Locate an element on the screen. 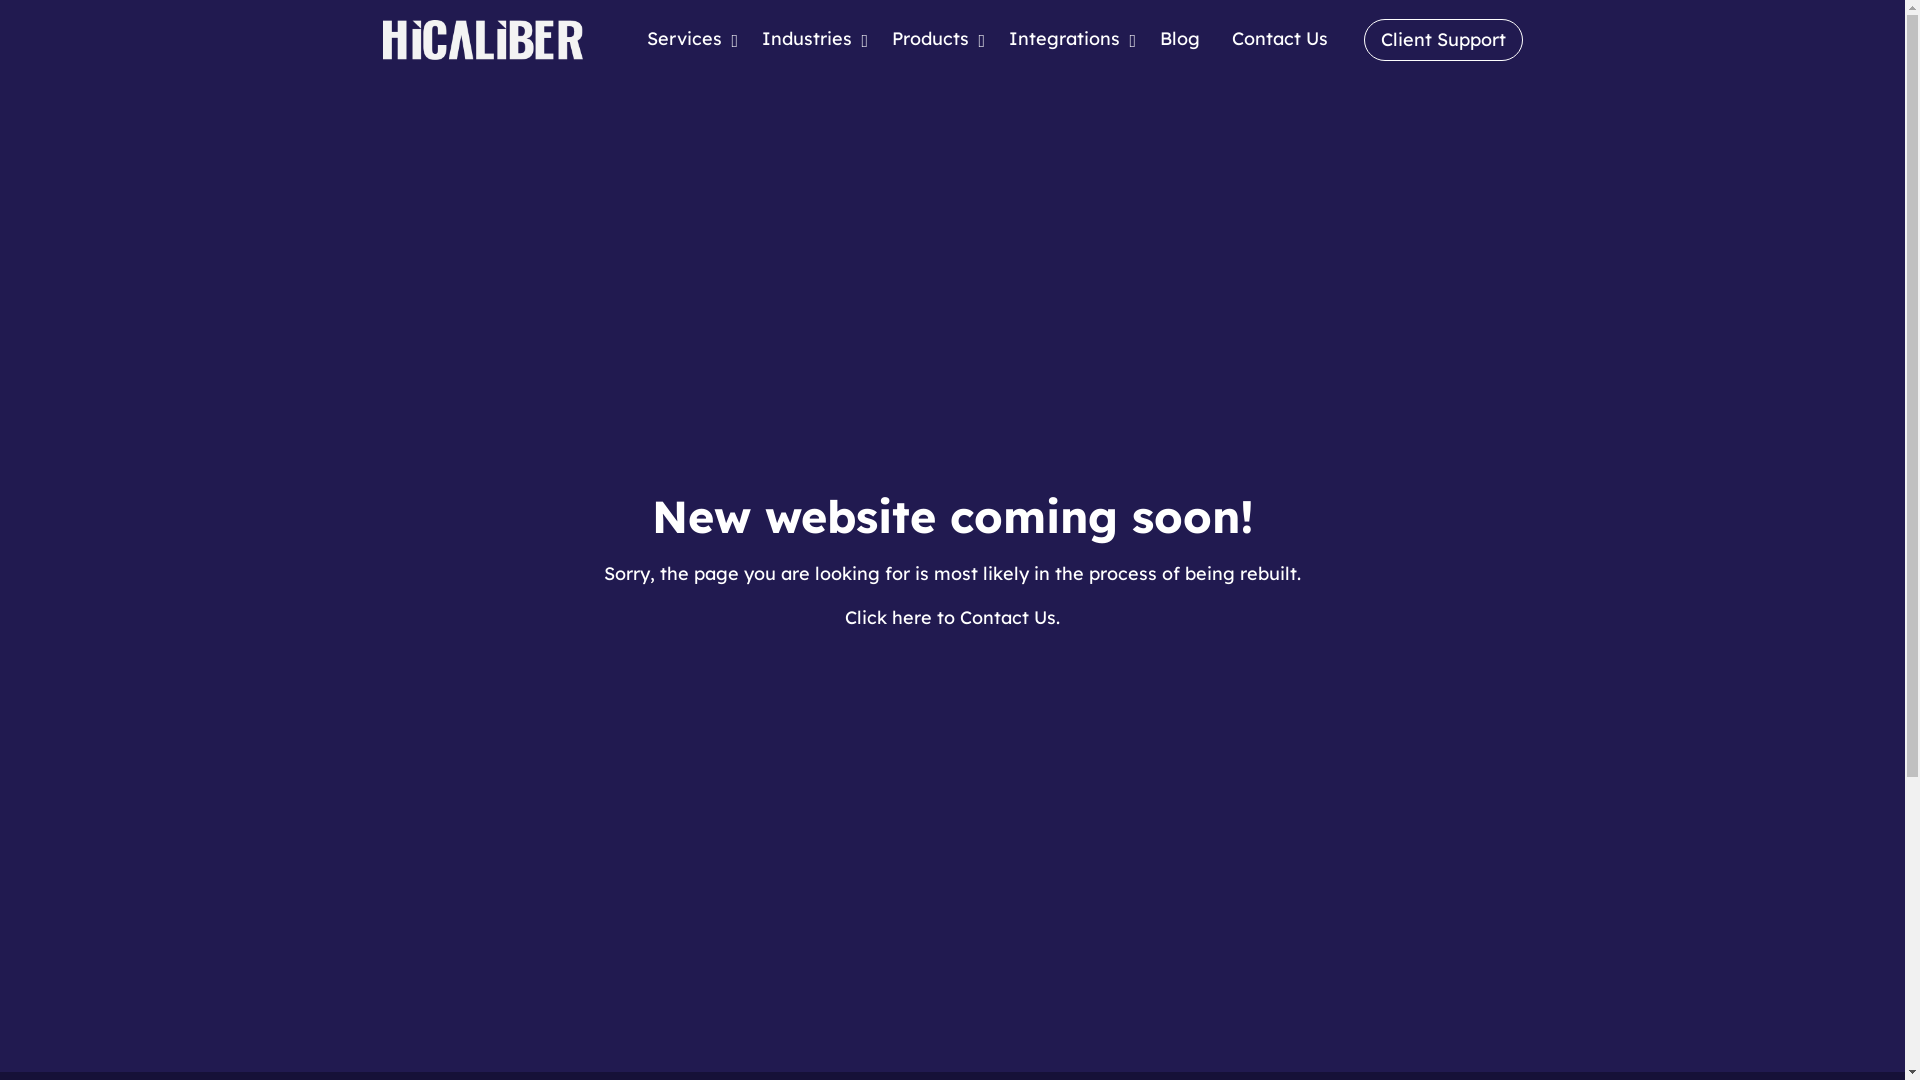 The image size is (1920, 1080). Services is located at coordinates (688, 39).